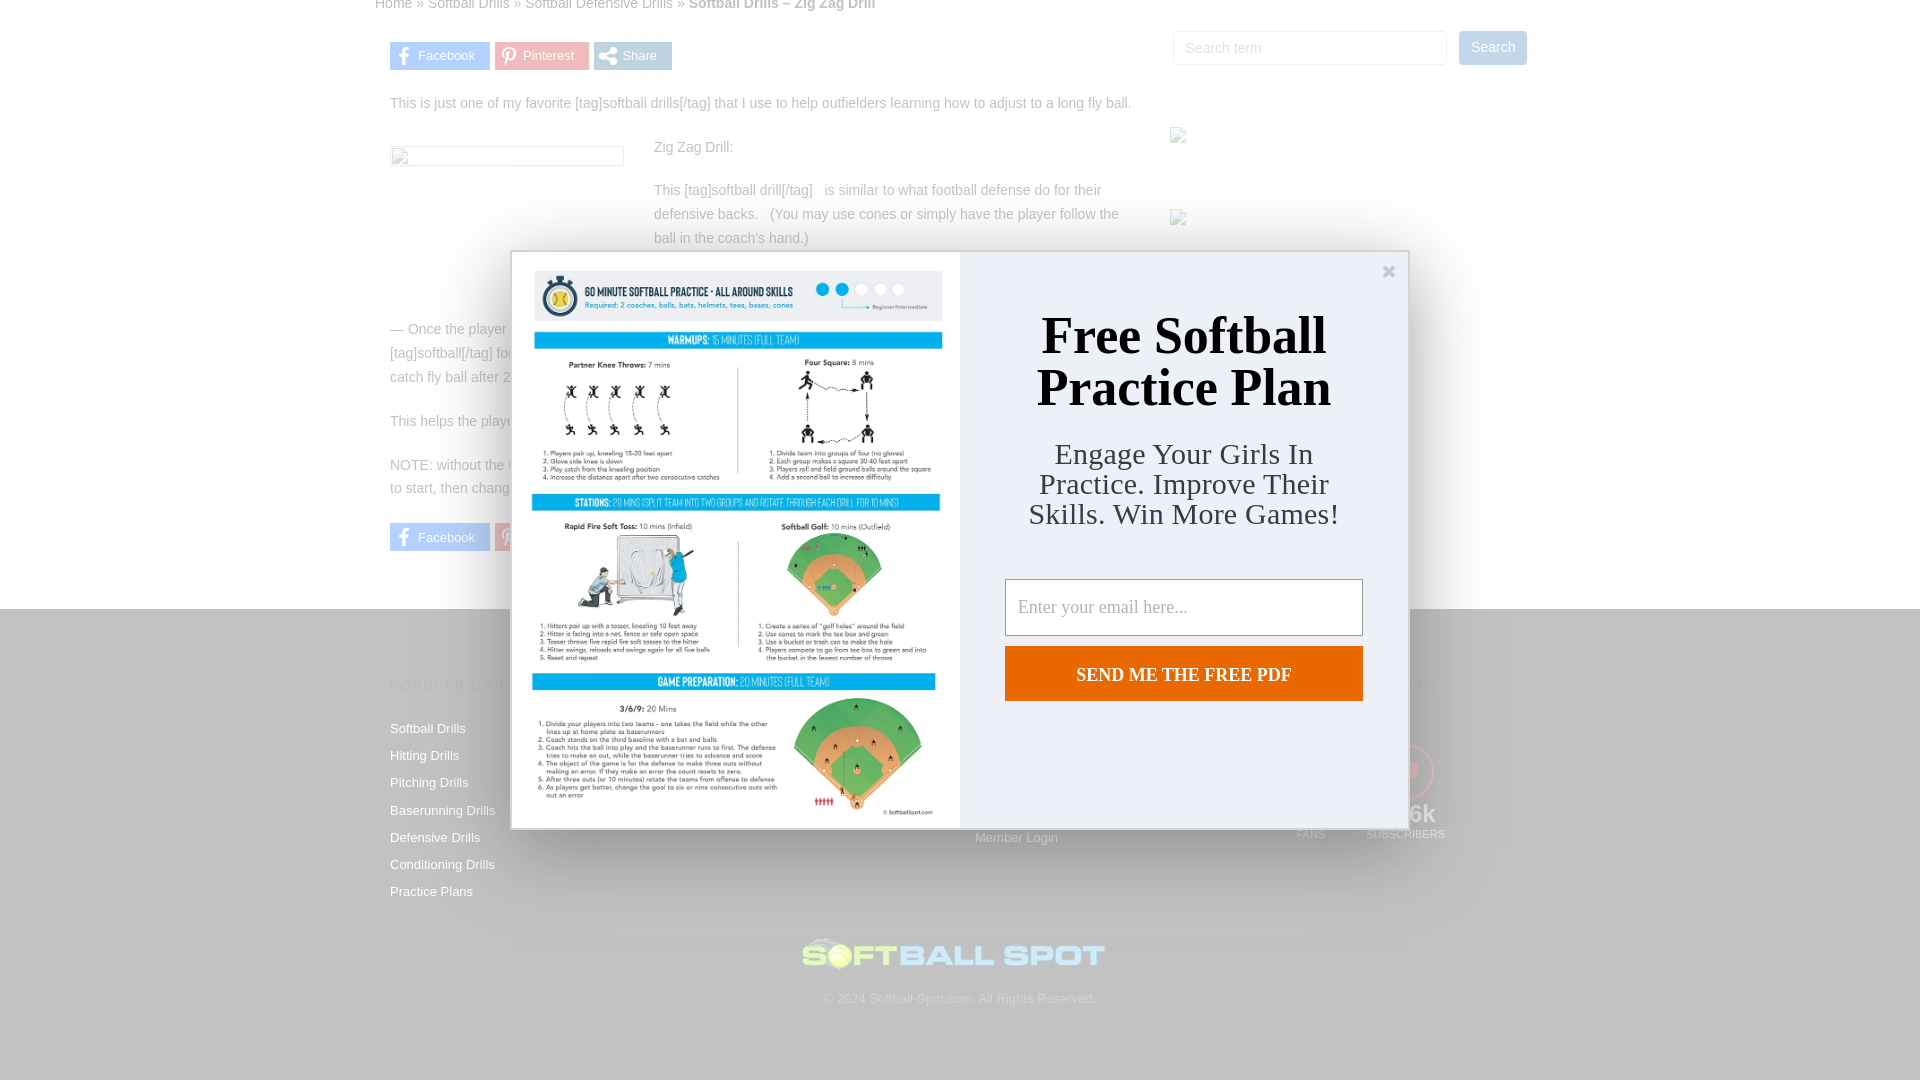 The width and height of the screenshot is (1920, 1080). What do you see at coordinates (542, 56) in the screenshot?
I see `Pinterest` at bounding box center [542, 56].